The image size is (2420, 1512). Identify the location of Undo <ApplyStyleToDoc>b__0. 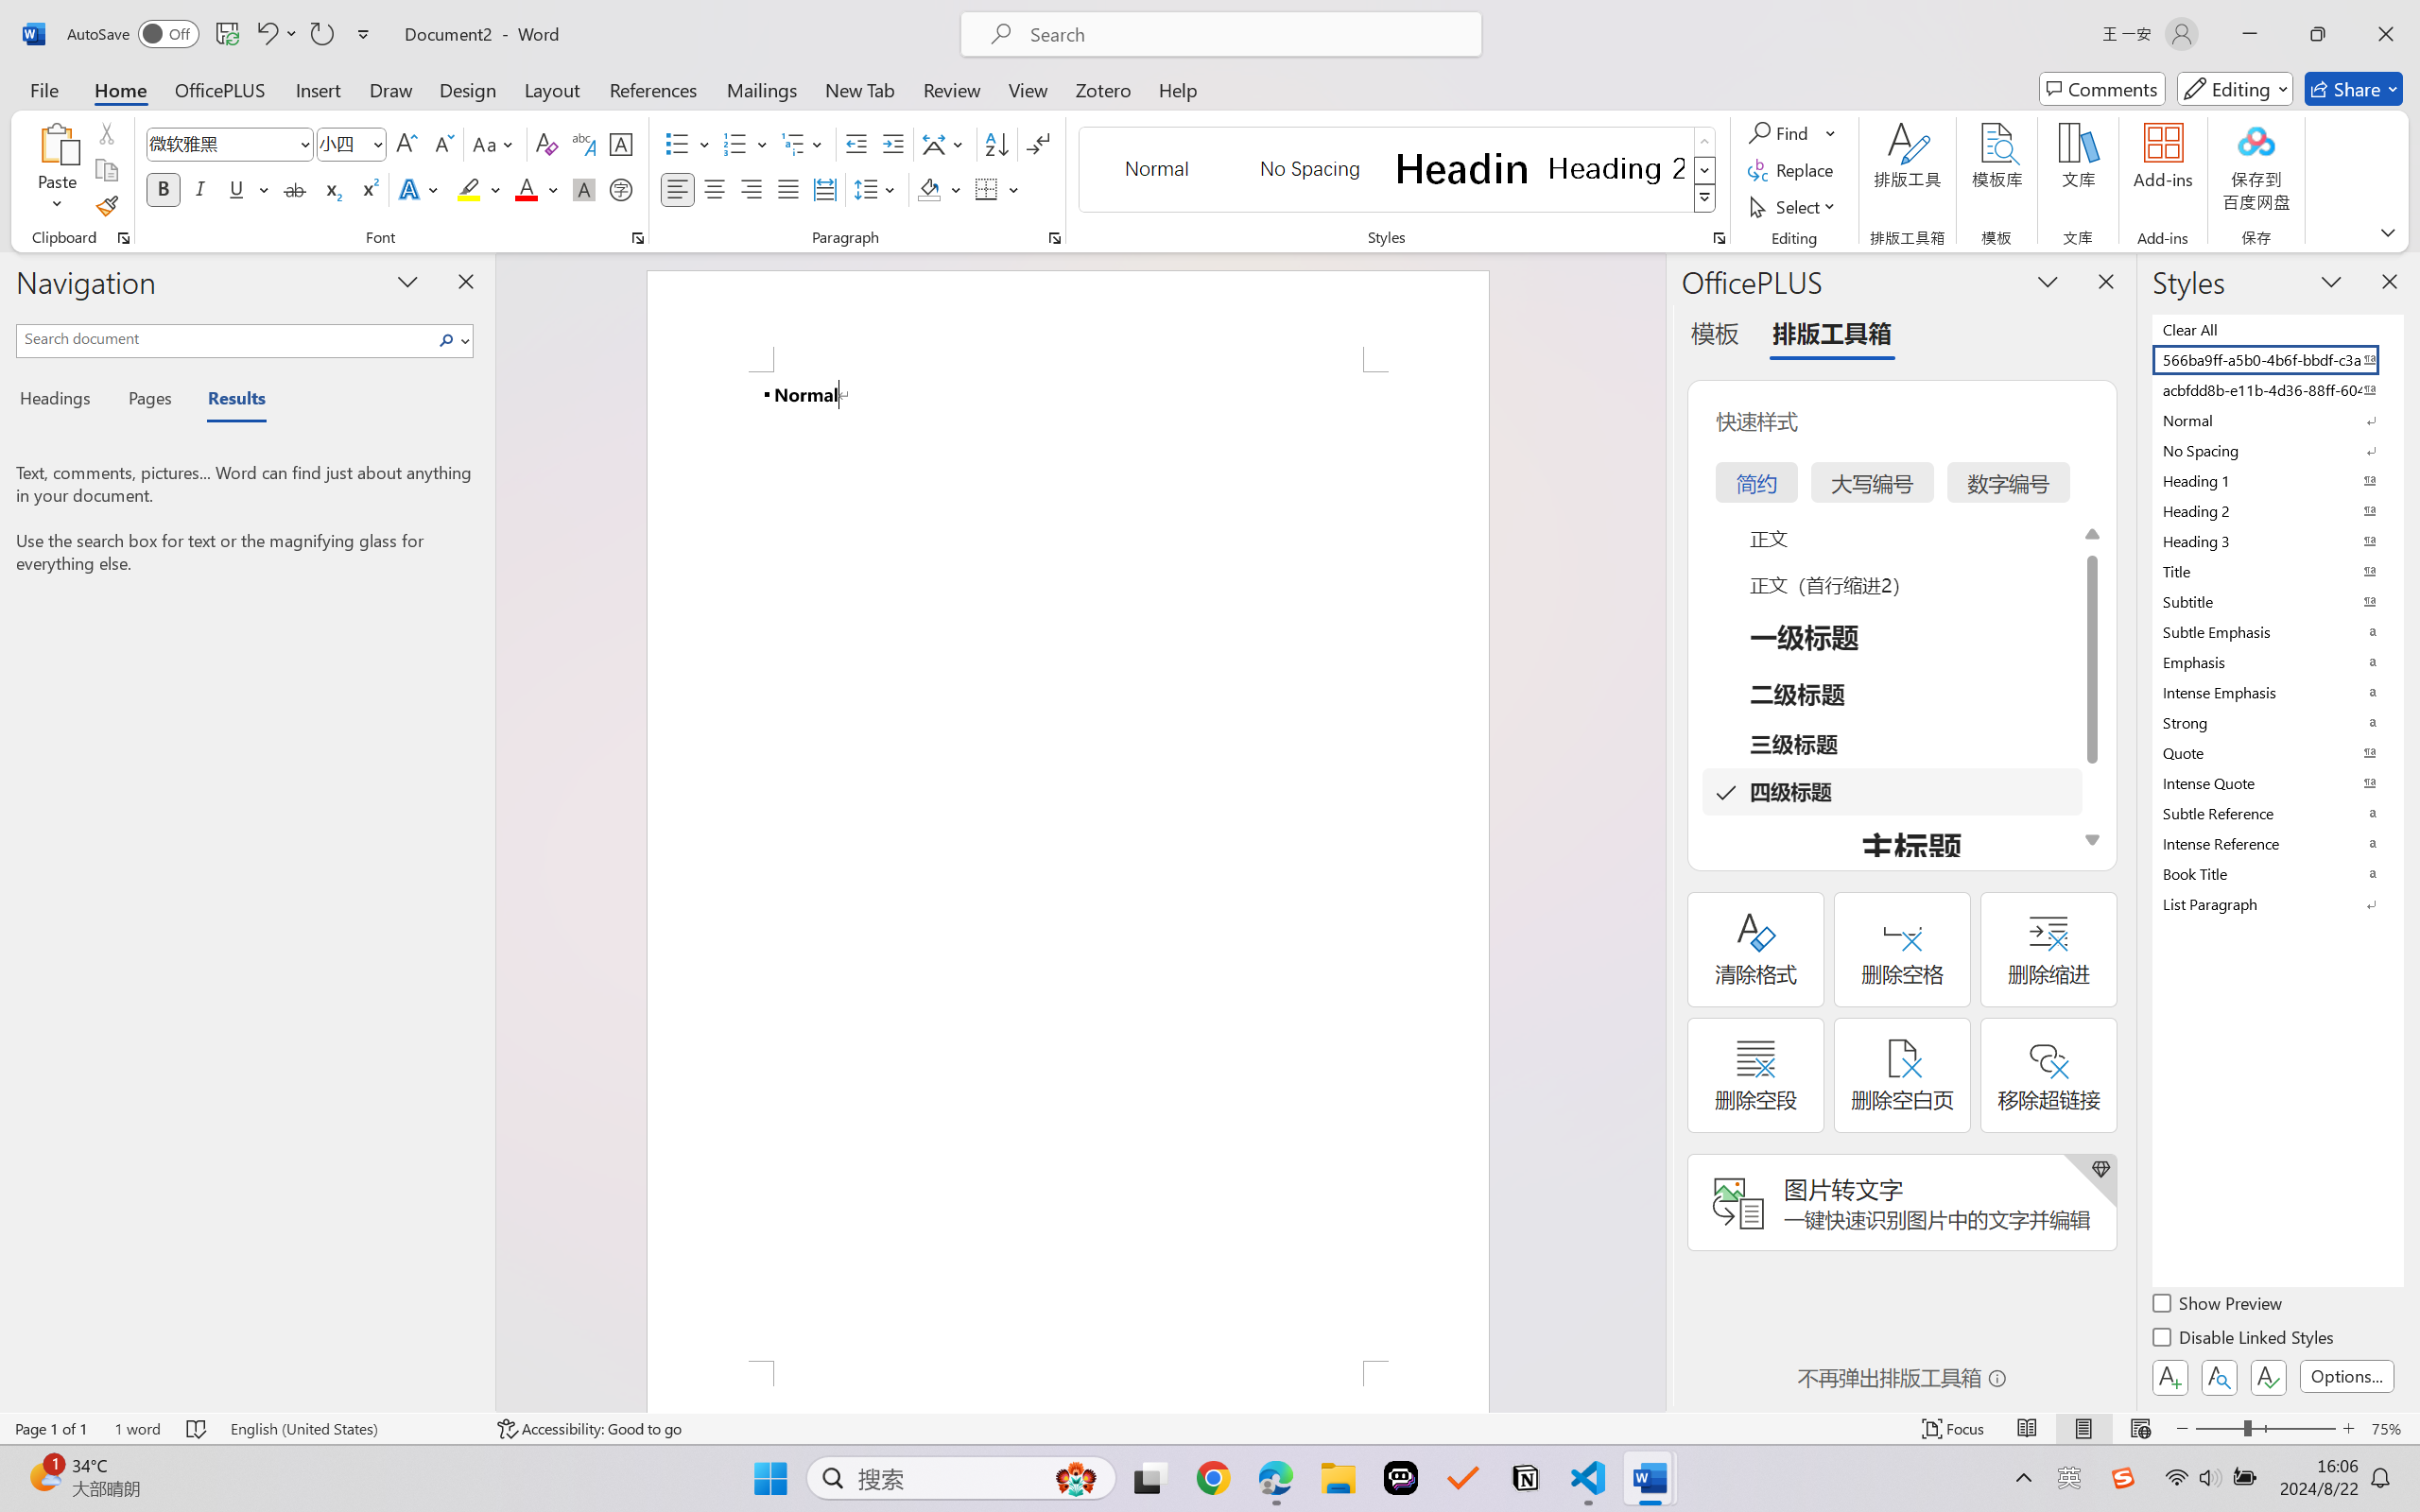
(266, 34).